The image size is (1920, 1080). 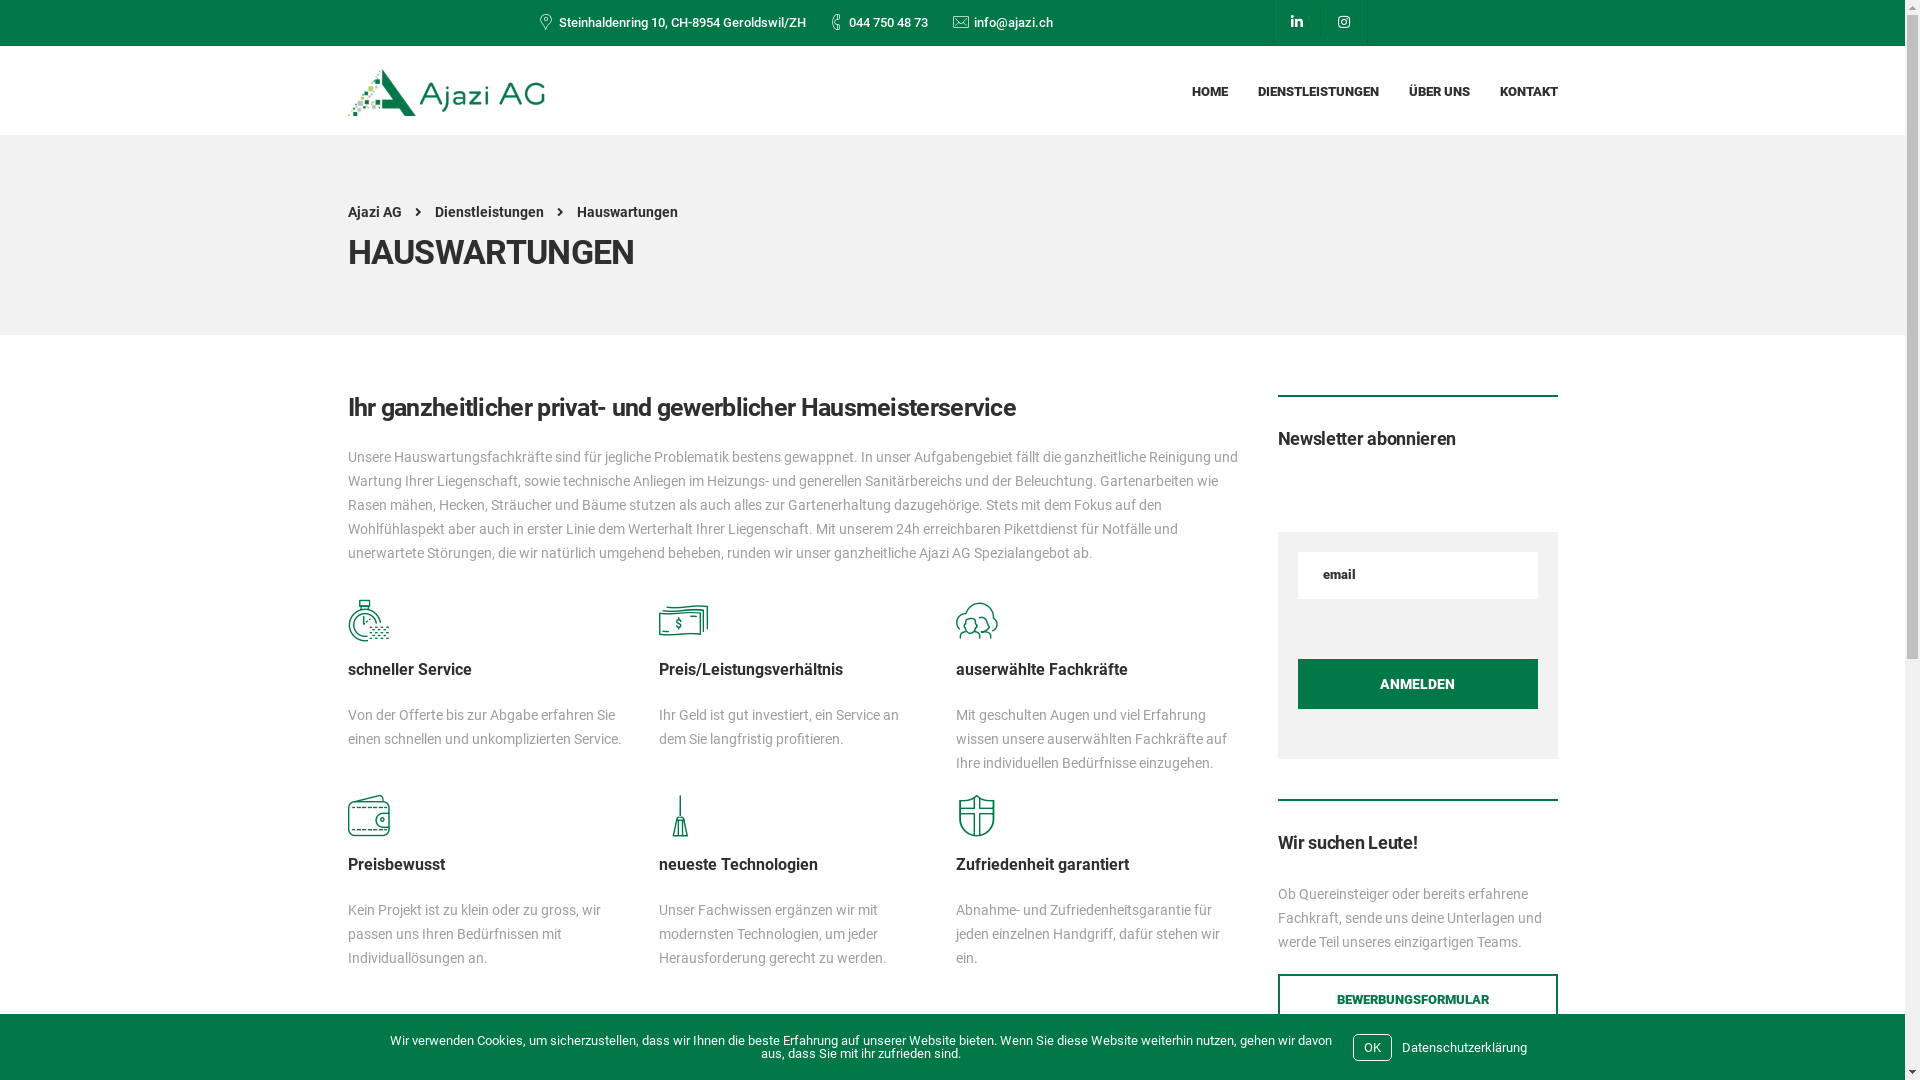 What do you see at coordinates (375, 212) in the screenshot?
I see `Ajazi AG` at bounding box center [375, 212].